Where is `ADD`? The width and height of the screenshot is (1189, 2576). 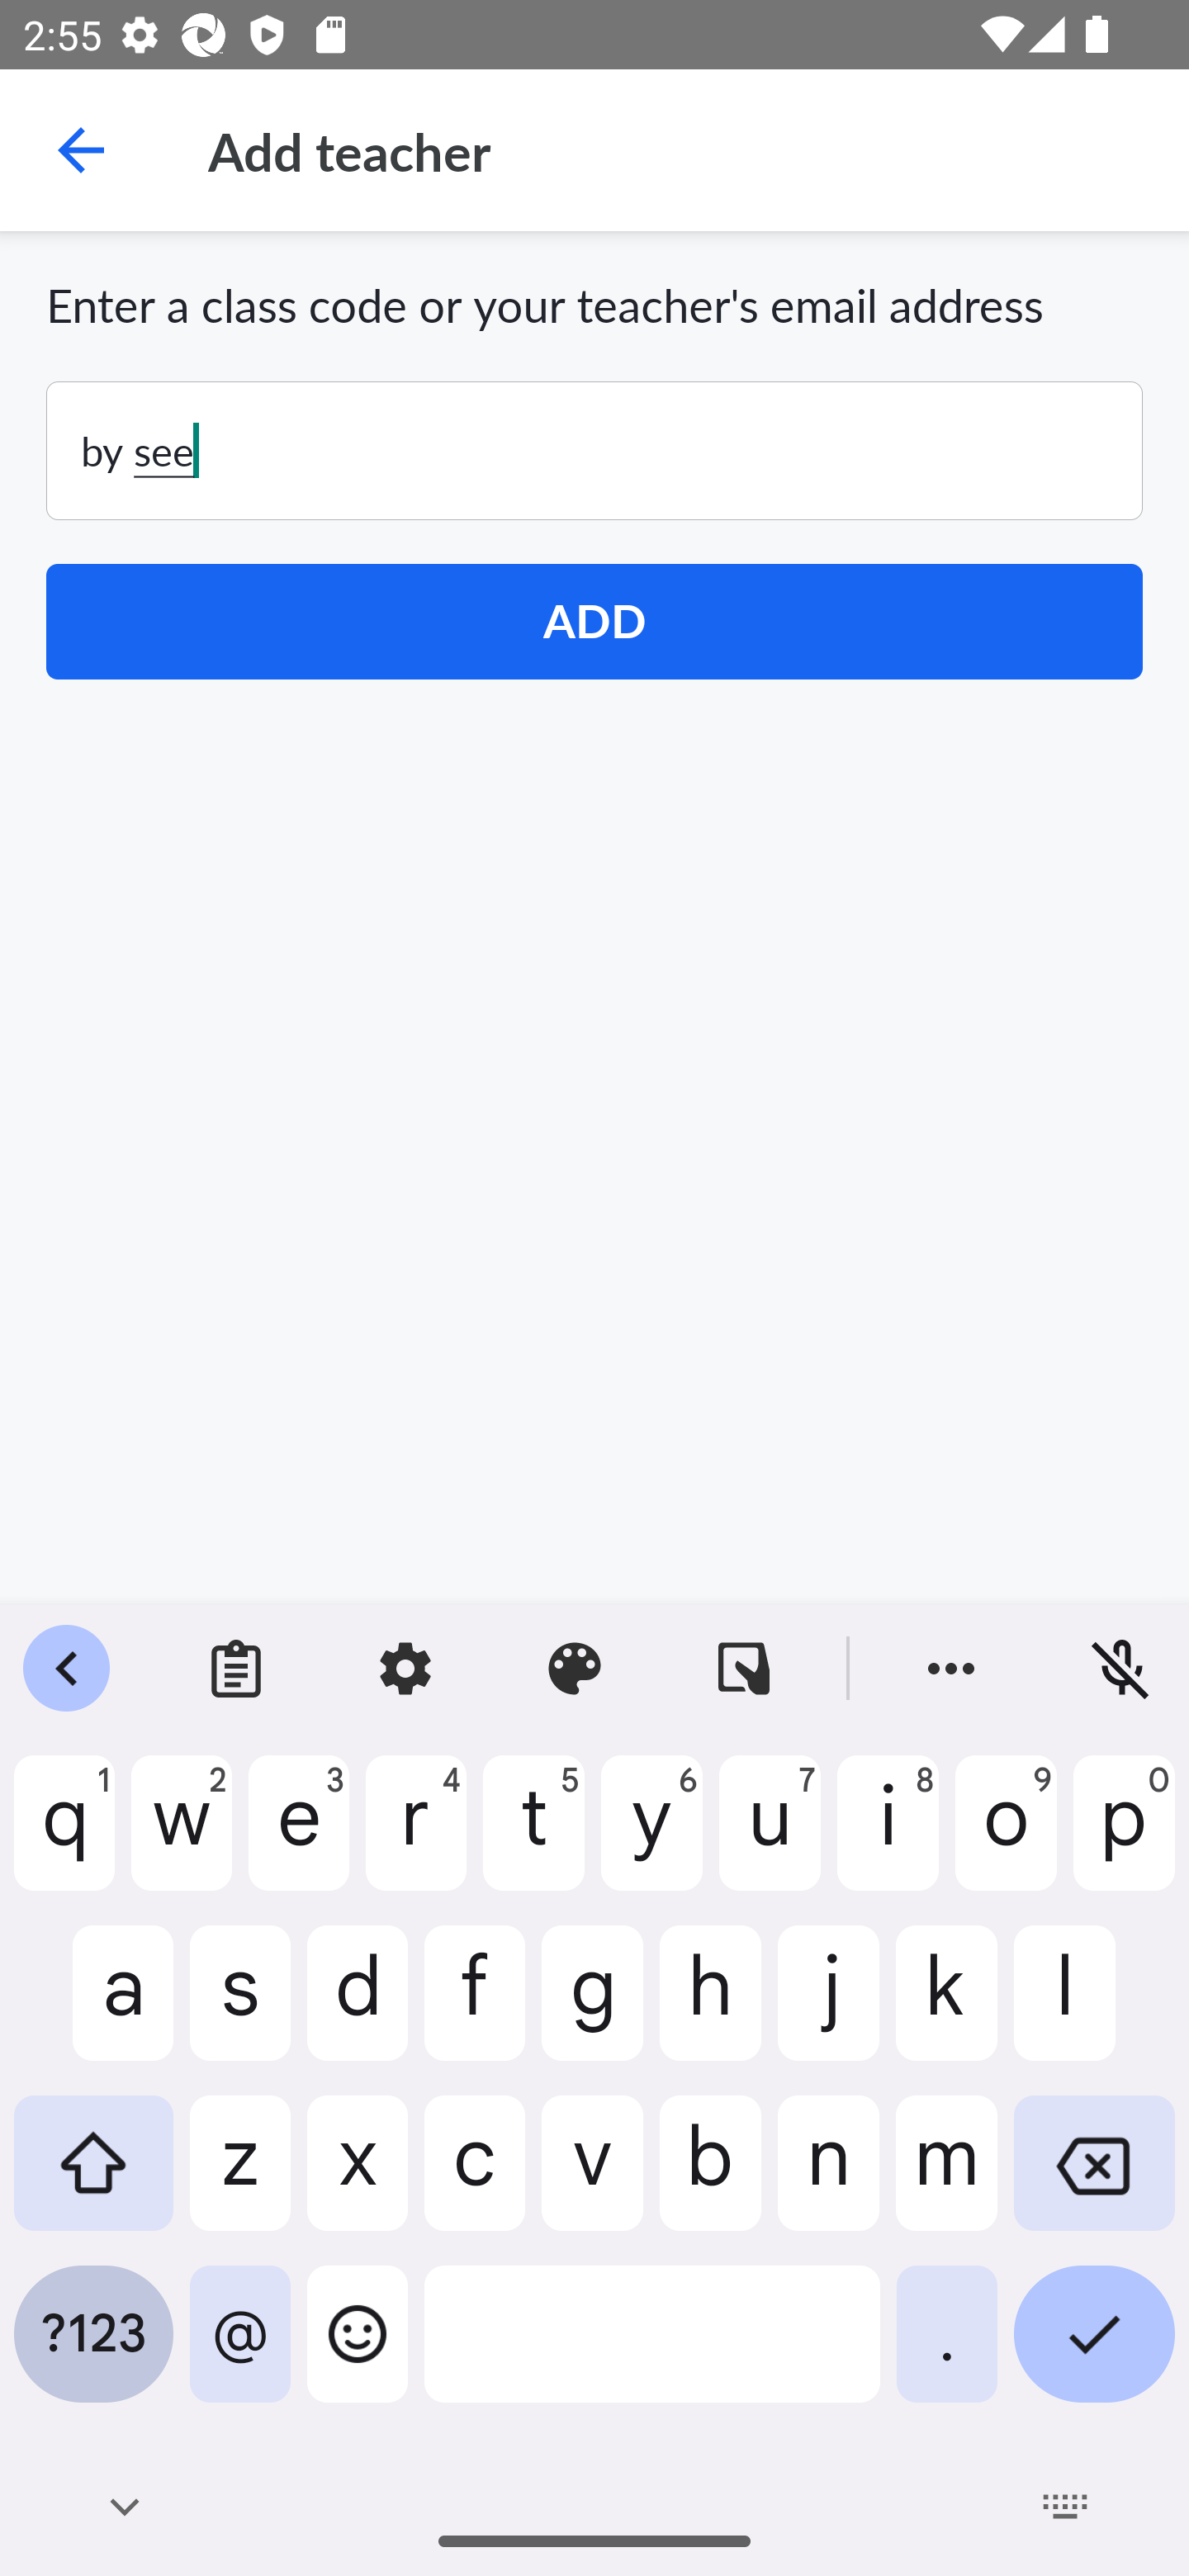
ADD is located at coordinates (594, 622).